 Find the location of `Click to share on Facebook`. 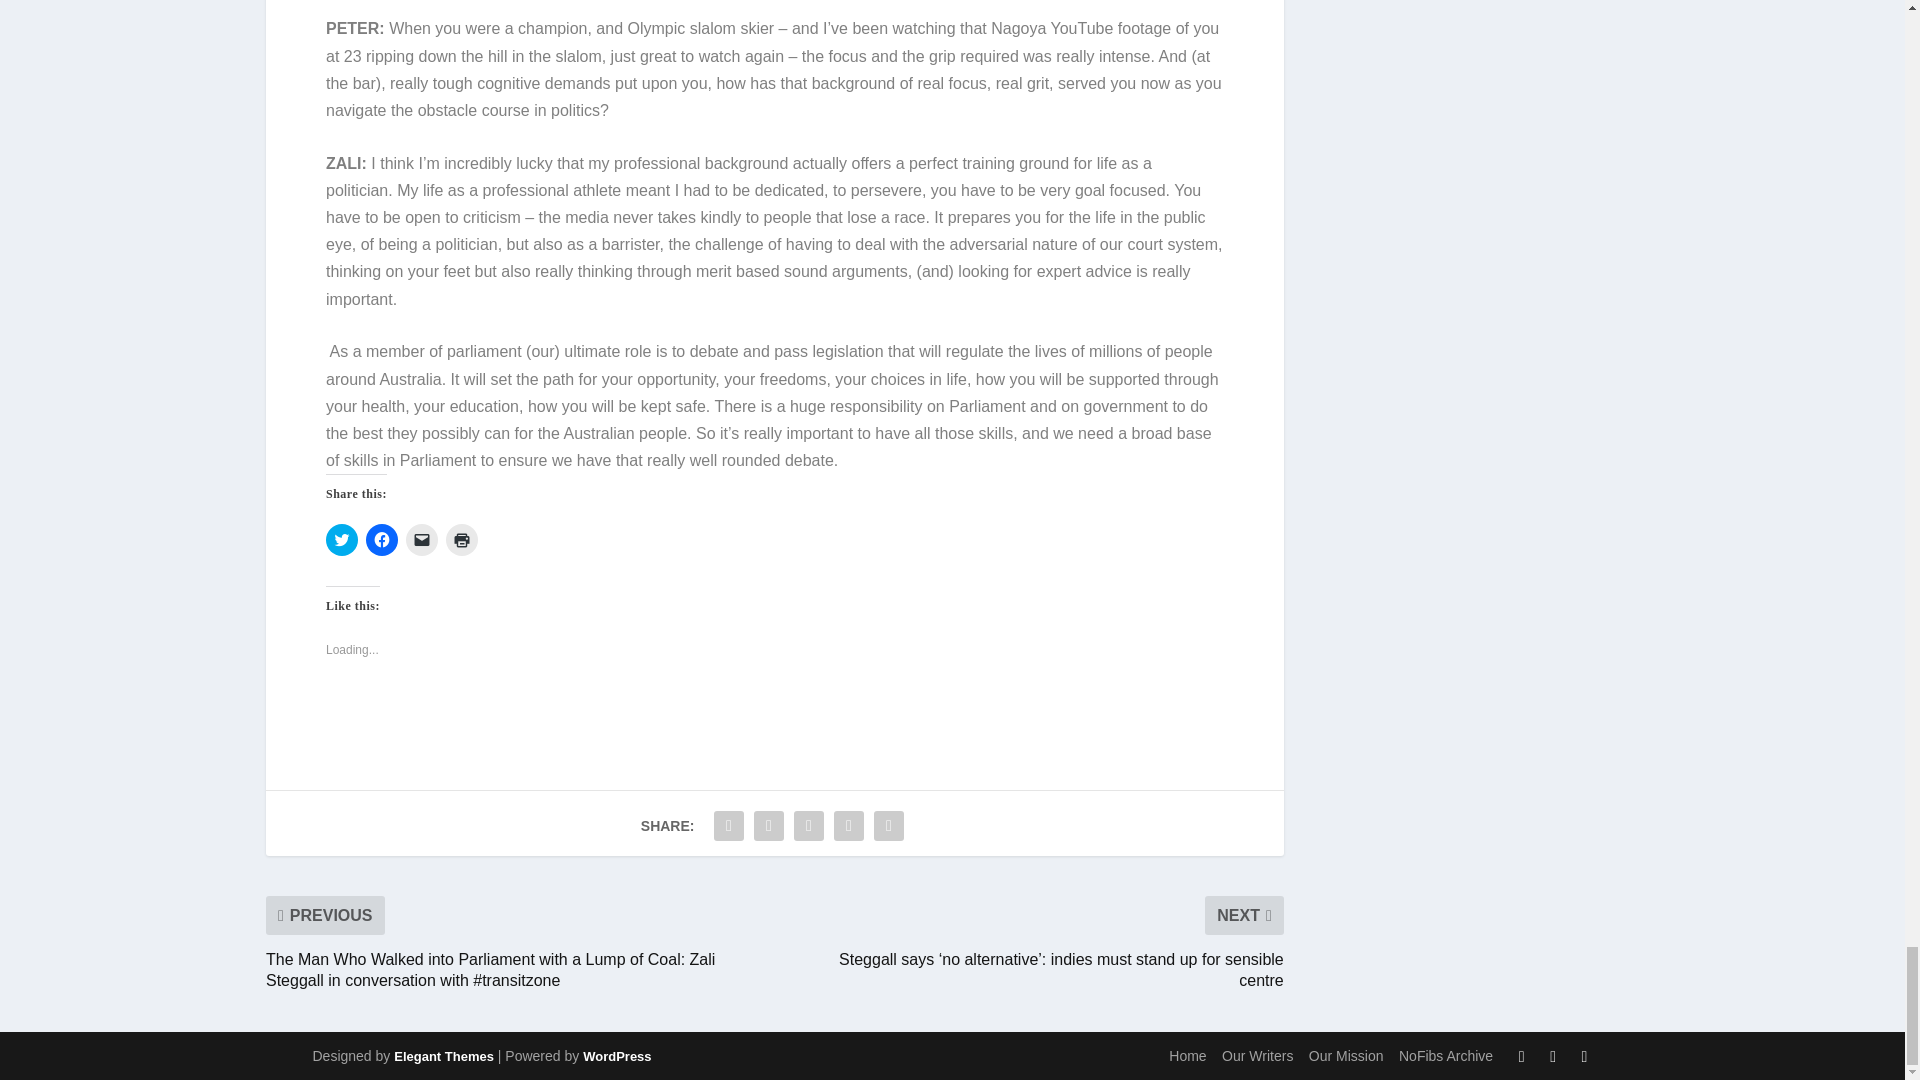

Click to share on Facebook is located at coordinates (382, 540).